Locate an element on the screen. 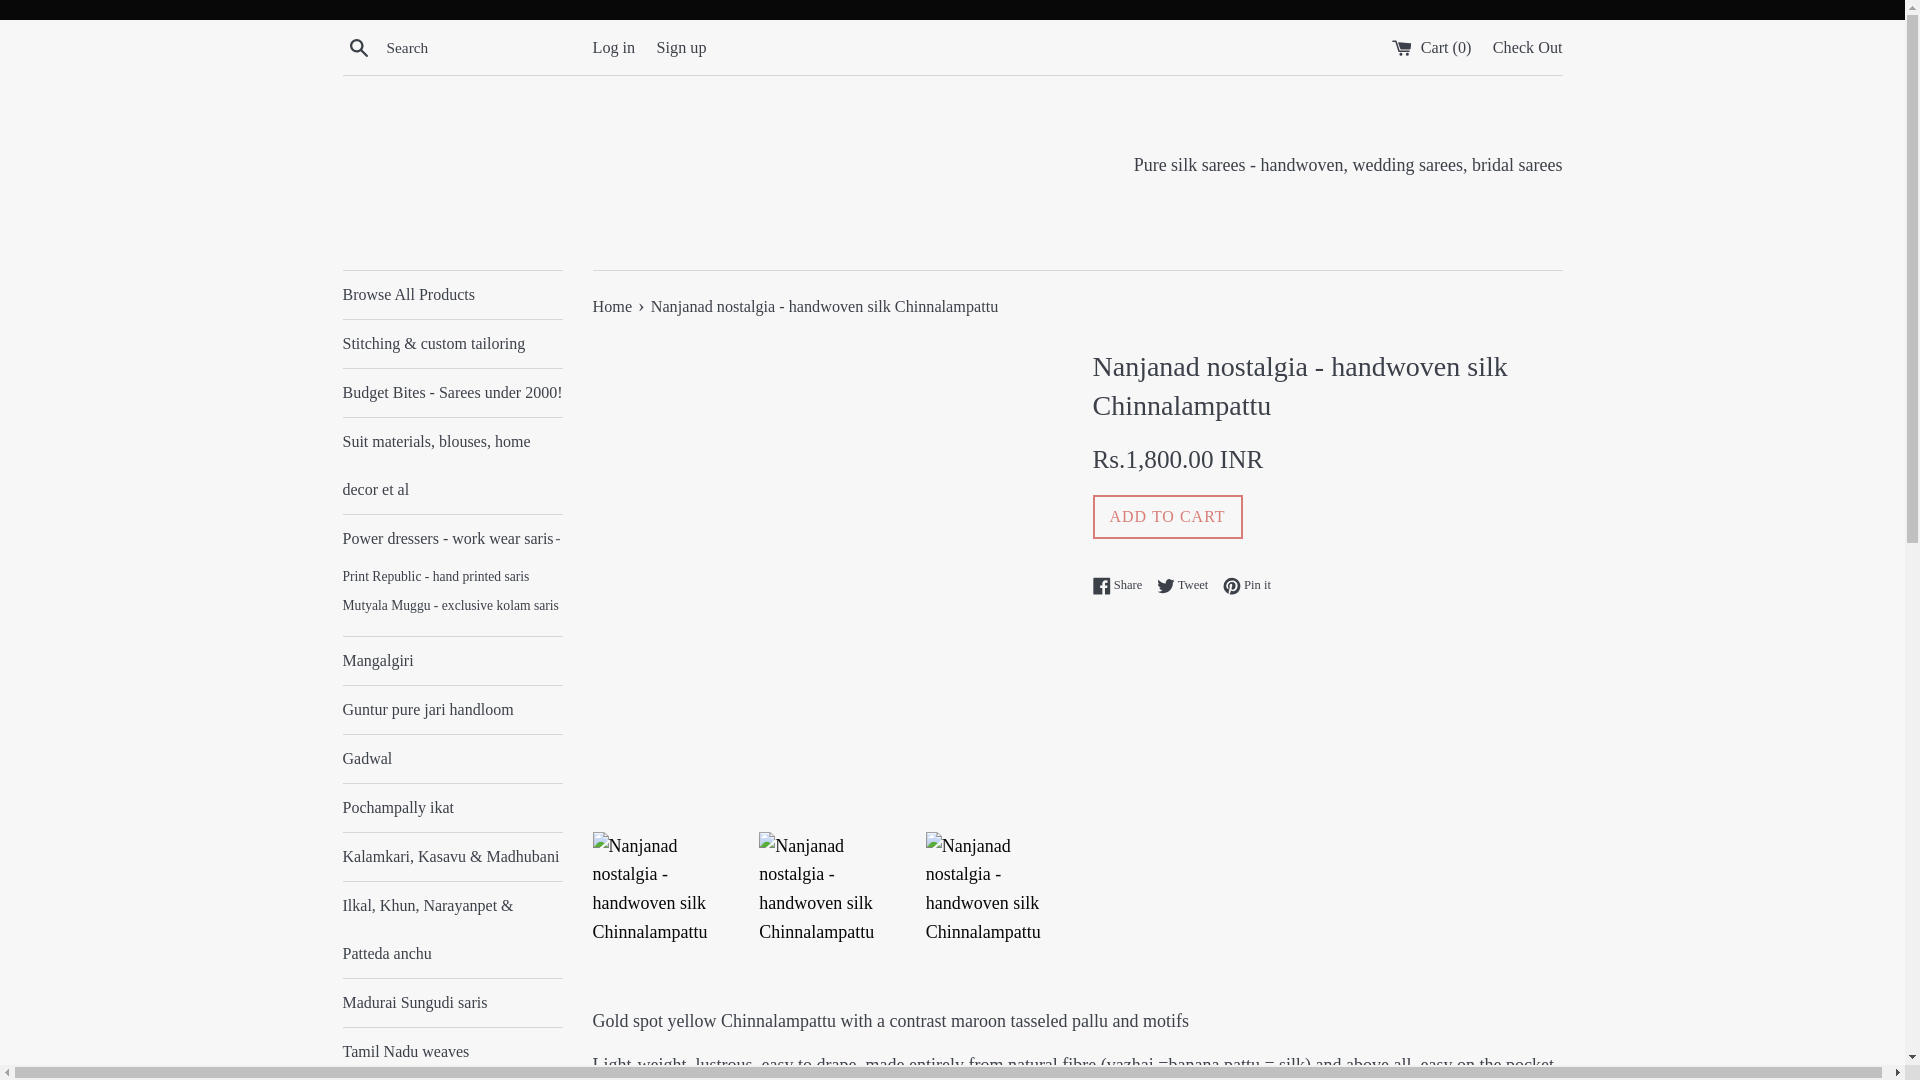 Image resolution: width=1920 pixels, height=1080 pixels. Mutyala Muggu - exclusive kolam saris is located at coordinates (452, 576).